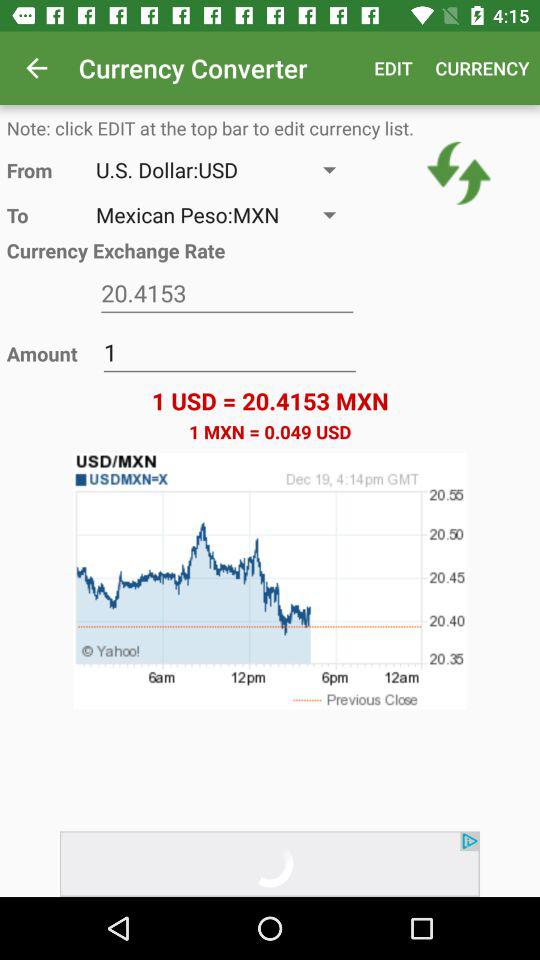 Image resolution: width=540 pixels, height=960 pixels. What do you see at coordinates (458, 173) in the screenshot?
I see `choose the item above 1 usd 20` at bounding box center [458, 173].